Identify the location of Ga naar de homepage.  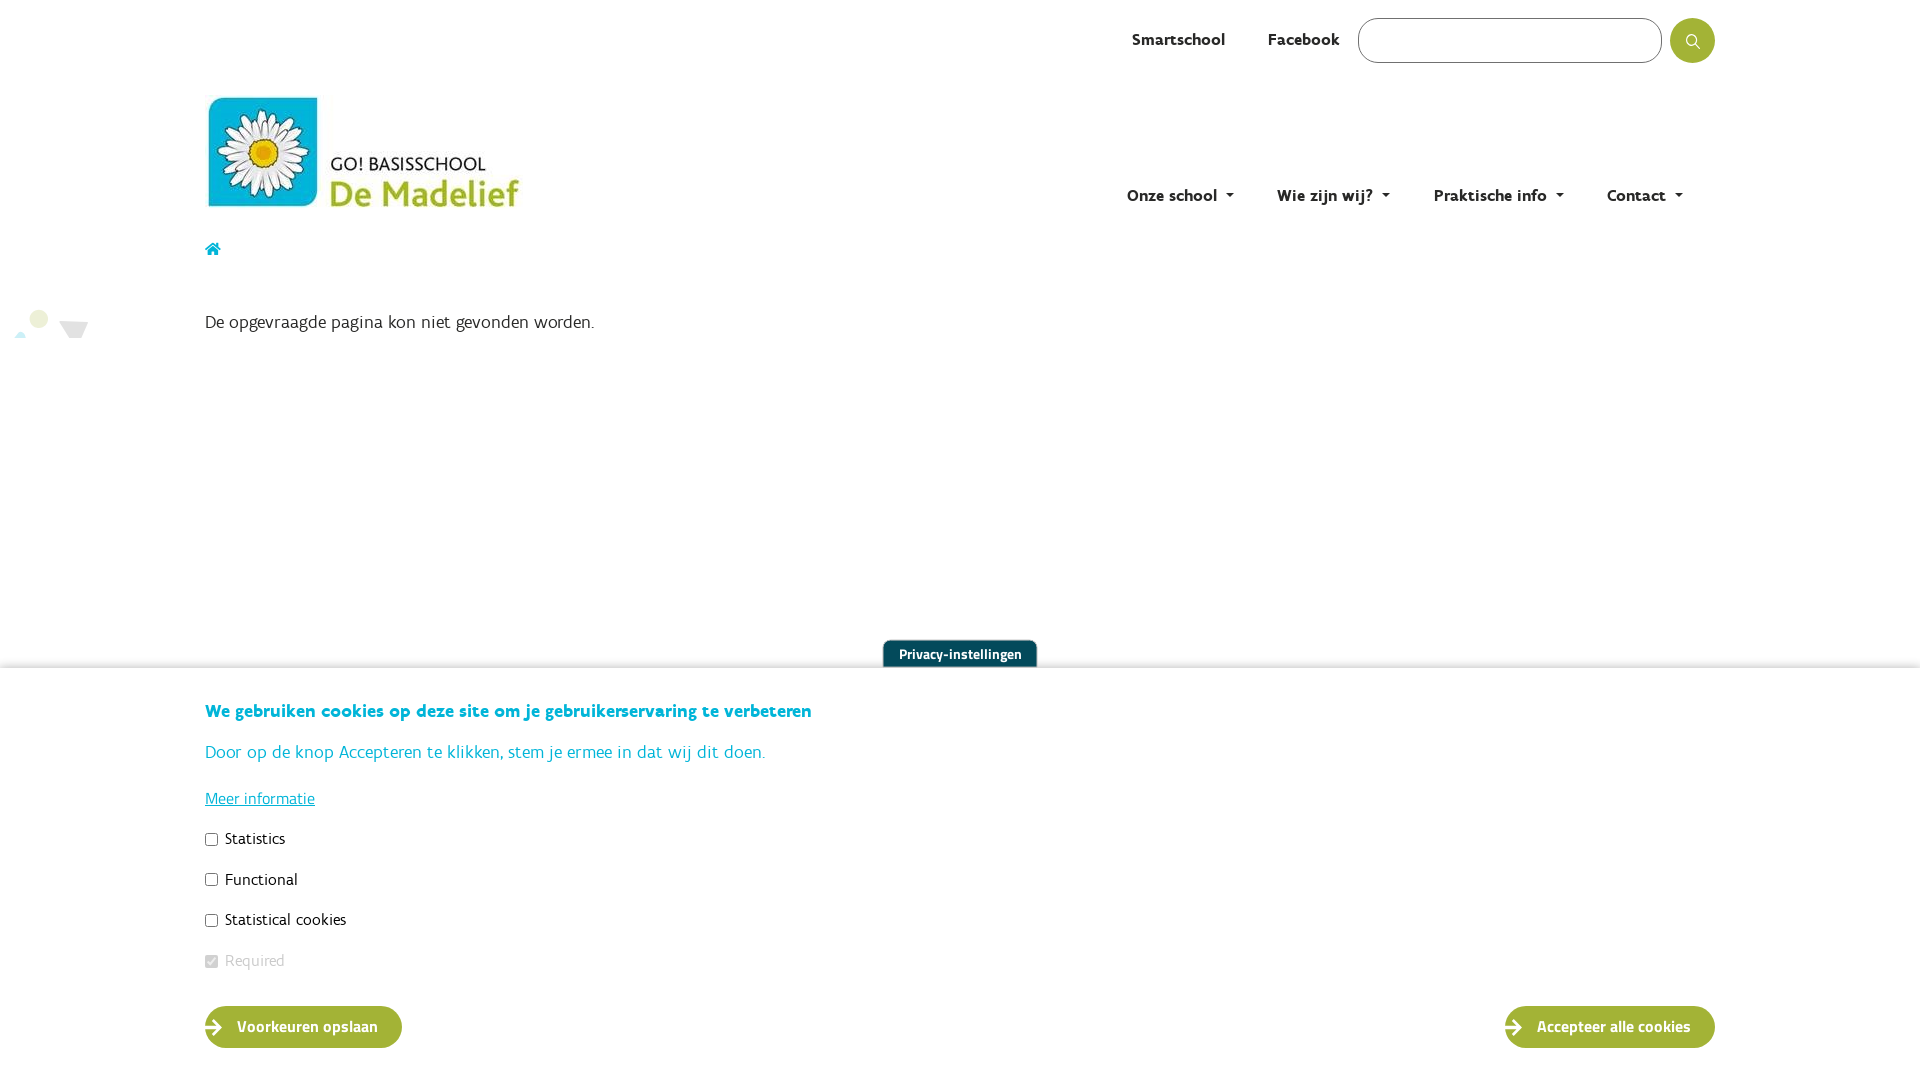
(405, 152).